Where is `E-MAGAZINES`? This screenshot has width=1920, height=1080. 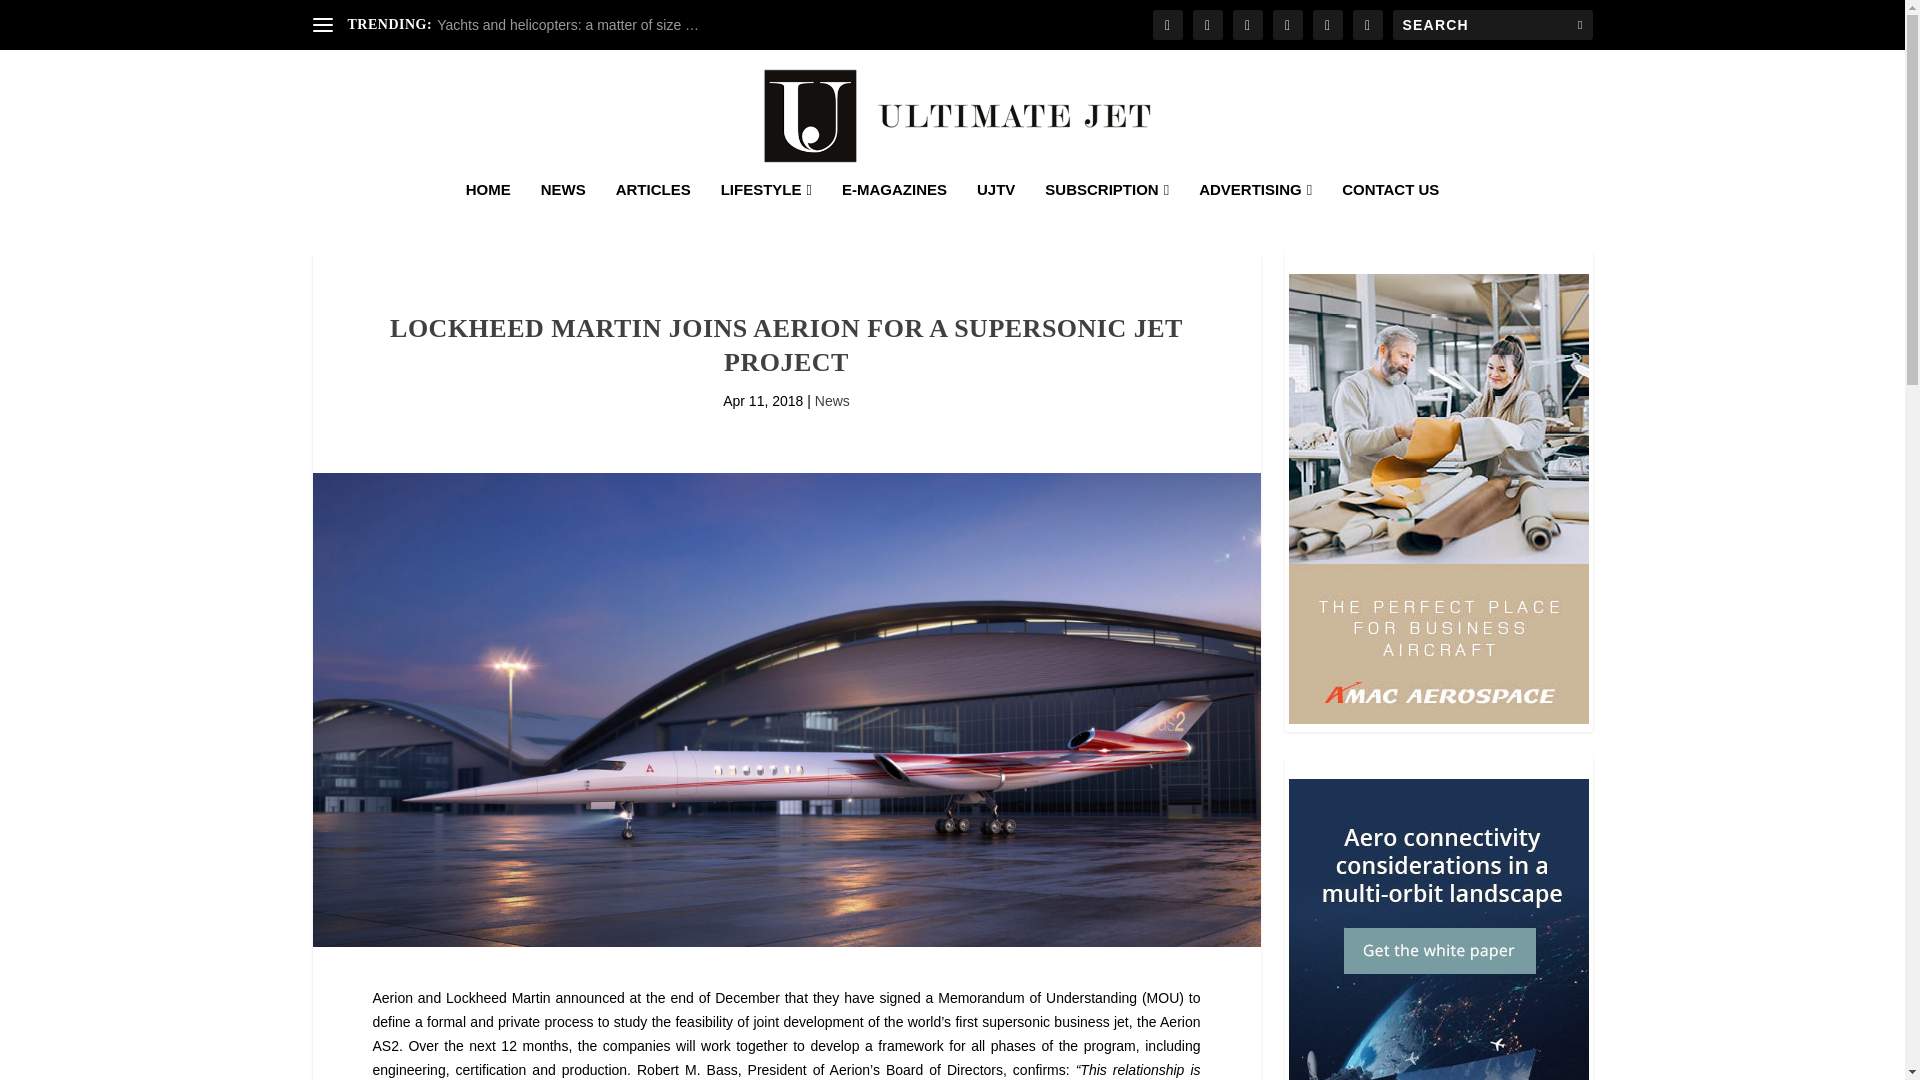 E-MAGAZINES is located at coordinates (894, 216).